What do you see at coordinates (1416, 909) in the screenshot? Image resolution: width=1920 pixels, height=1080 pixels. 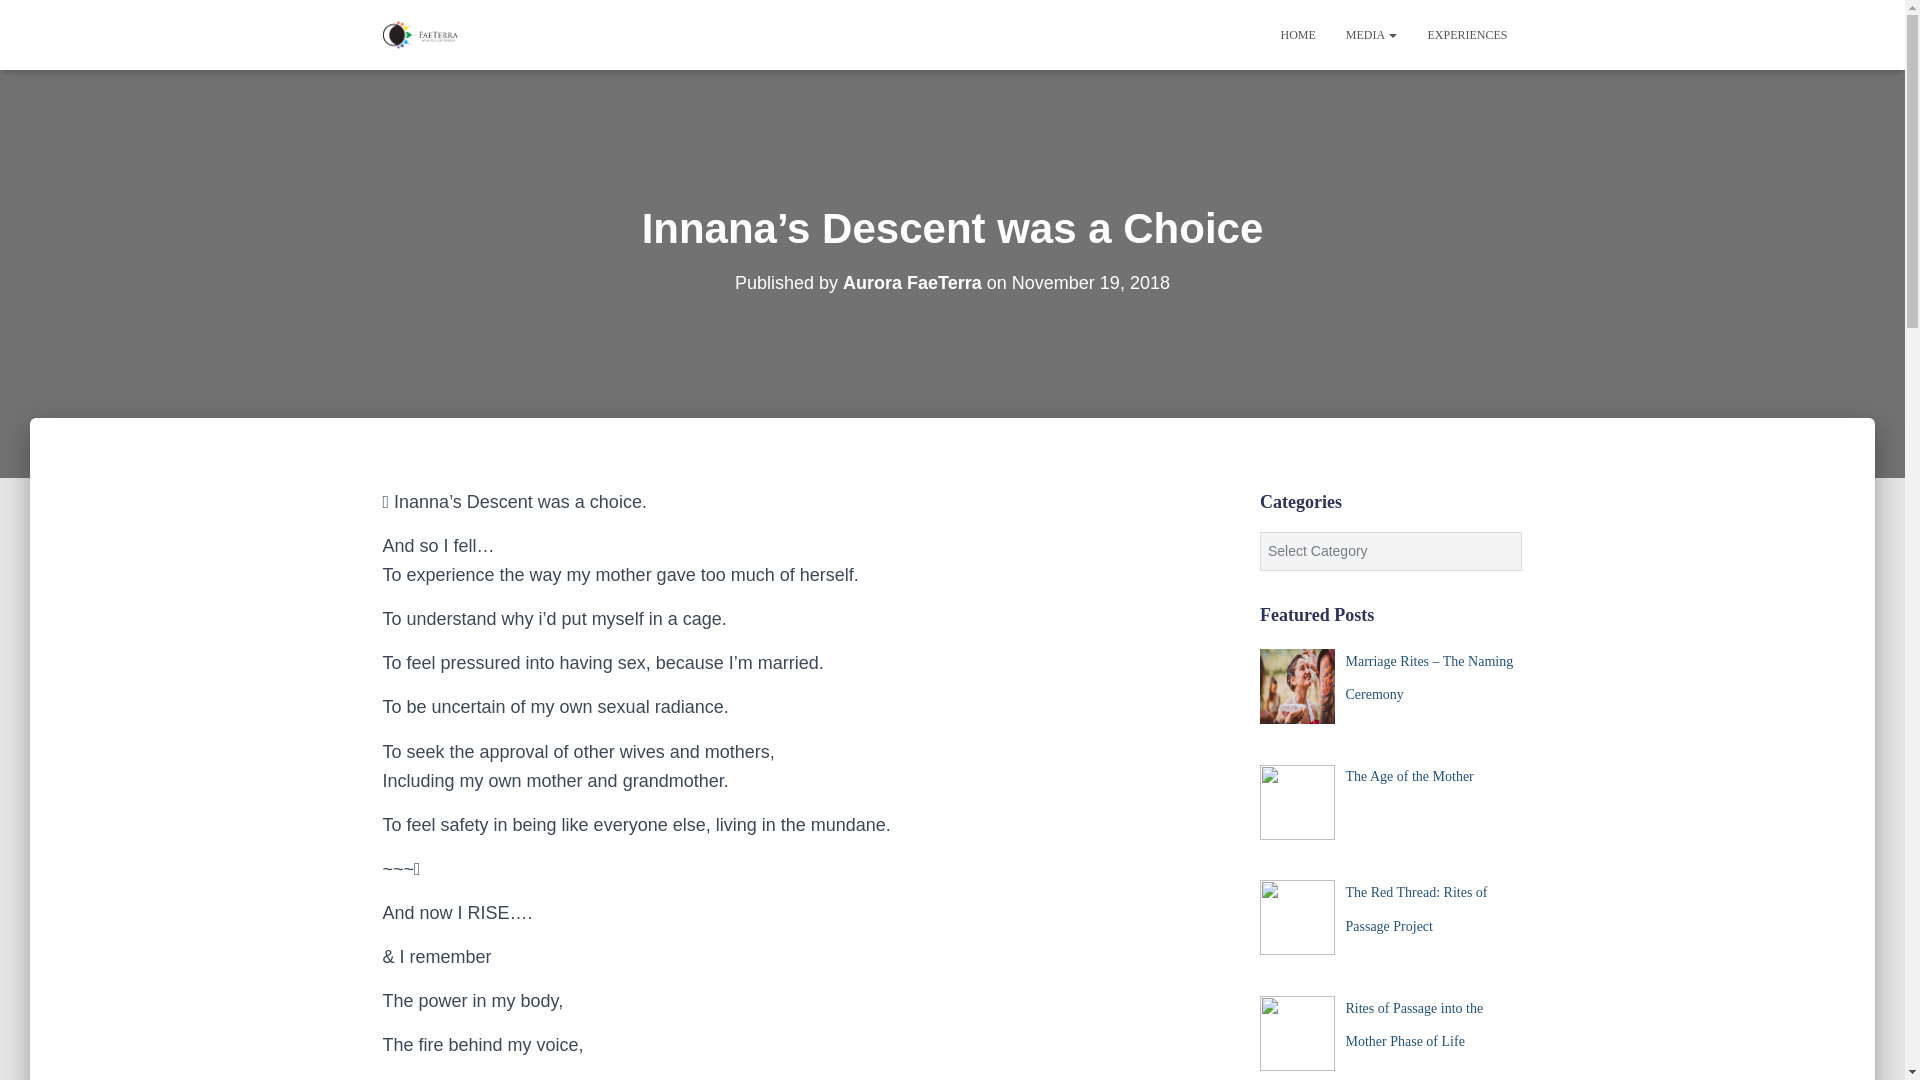 I see `The Red Thread: Rites of Passage Project` at bounding box center [1416, 909].